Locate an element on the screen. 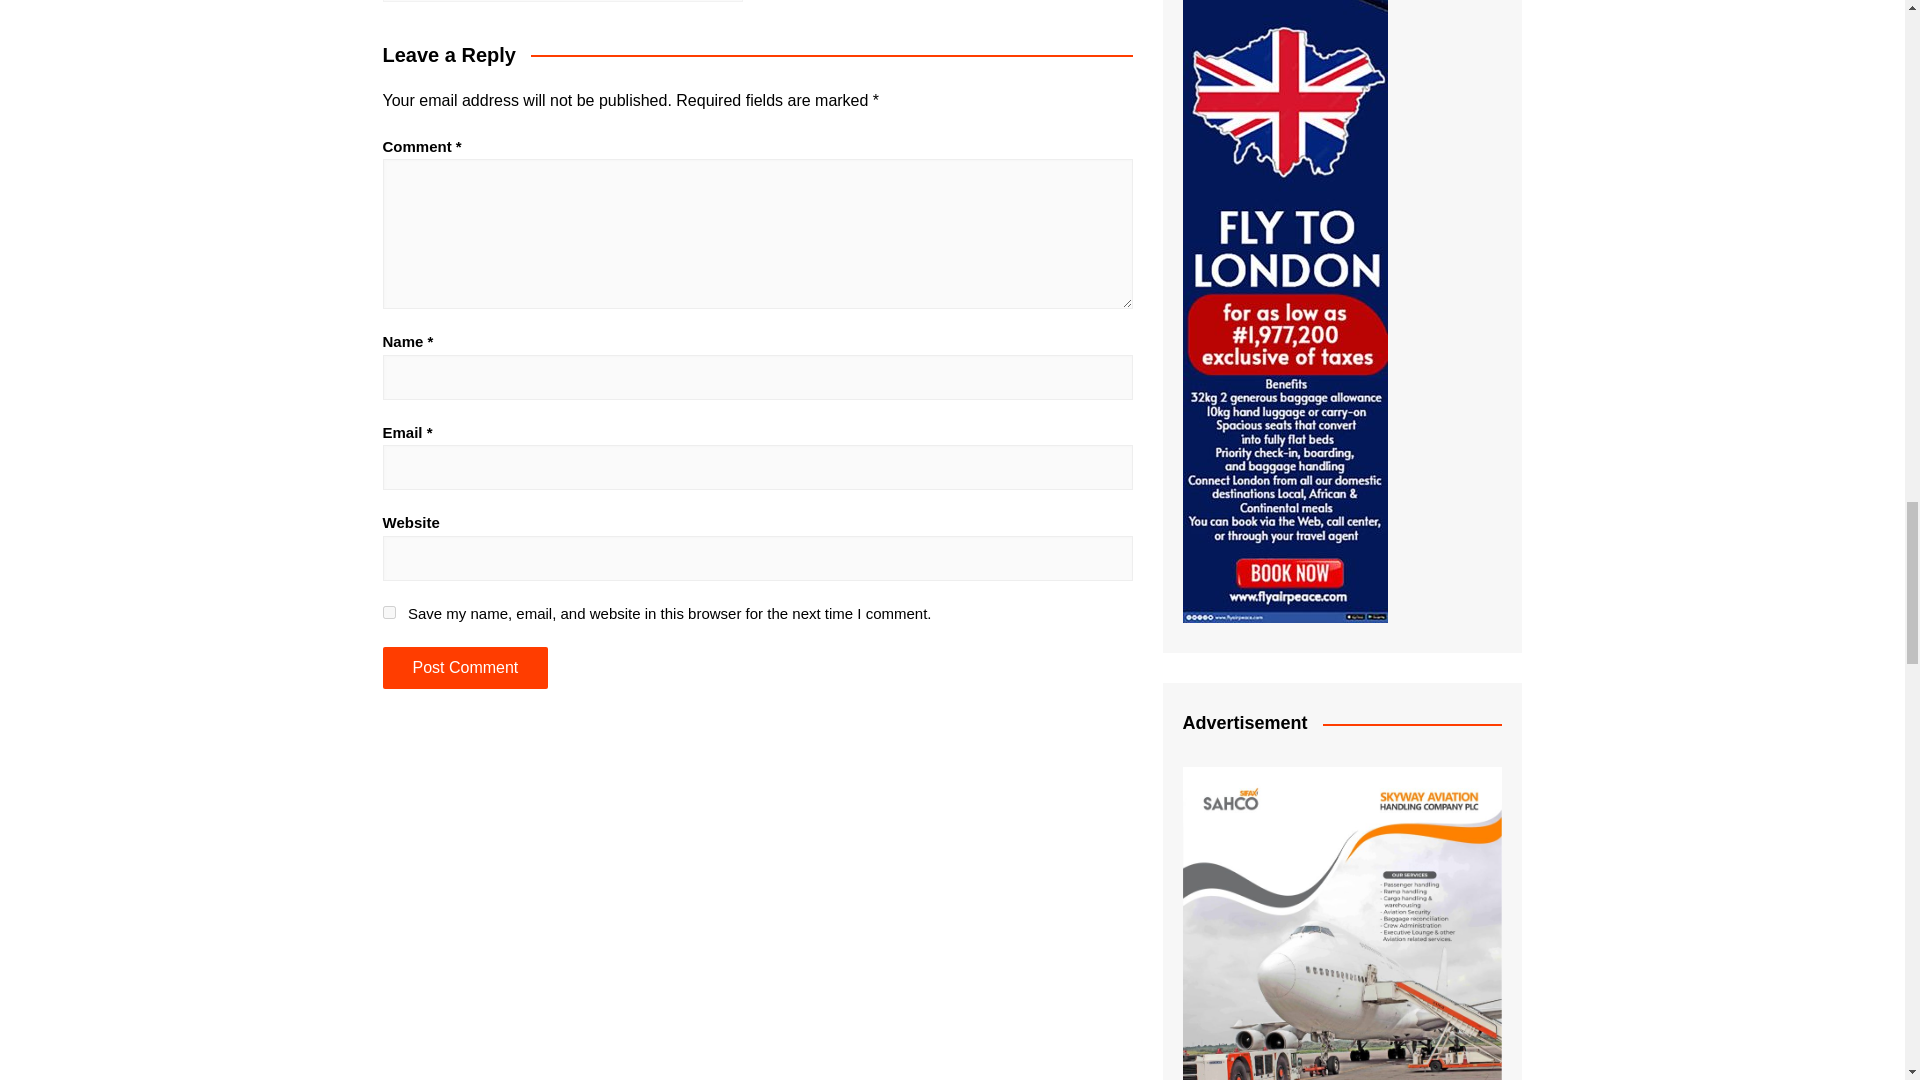  yes is located at coordinates (388, 612).